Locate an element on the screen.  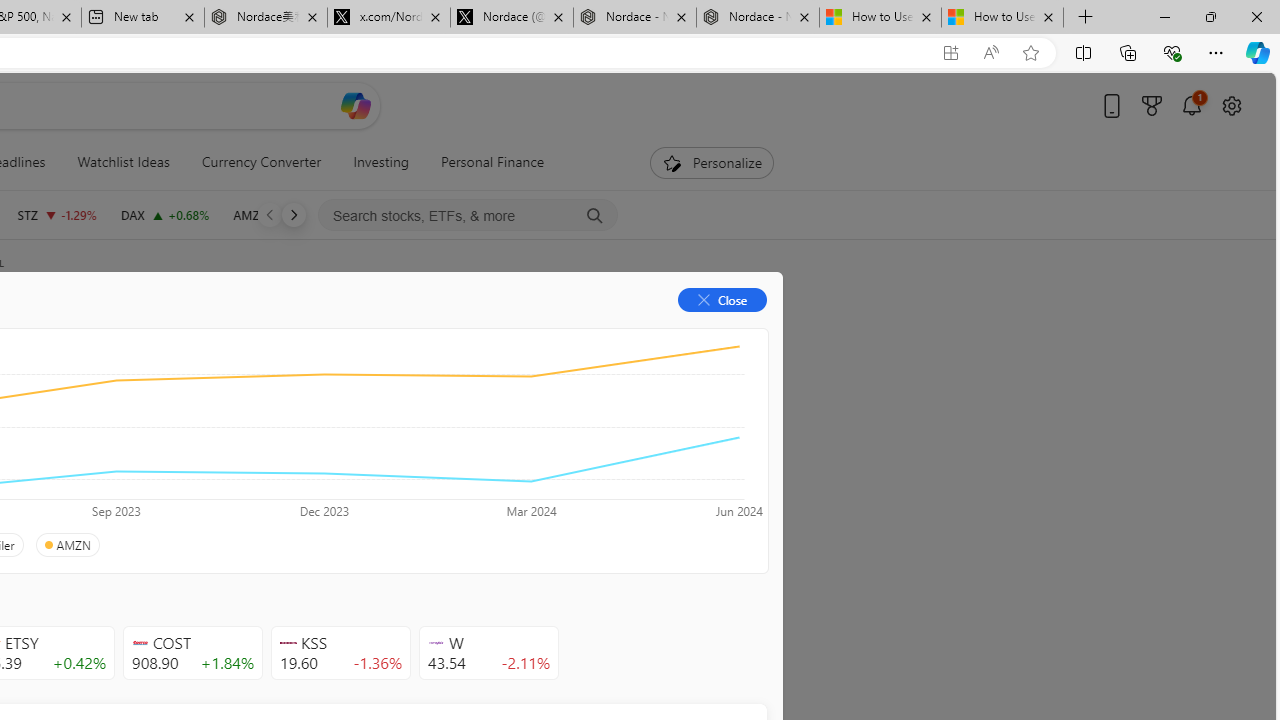
Personal Finance is located at coordinates (493, 162).